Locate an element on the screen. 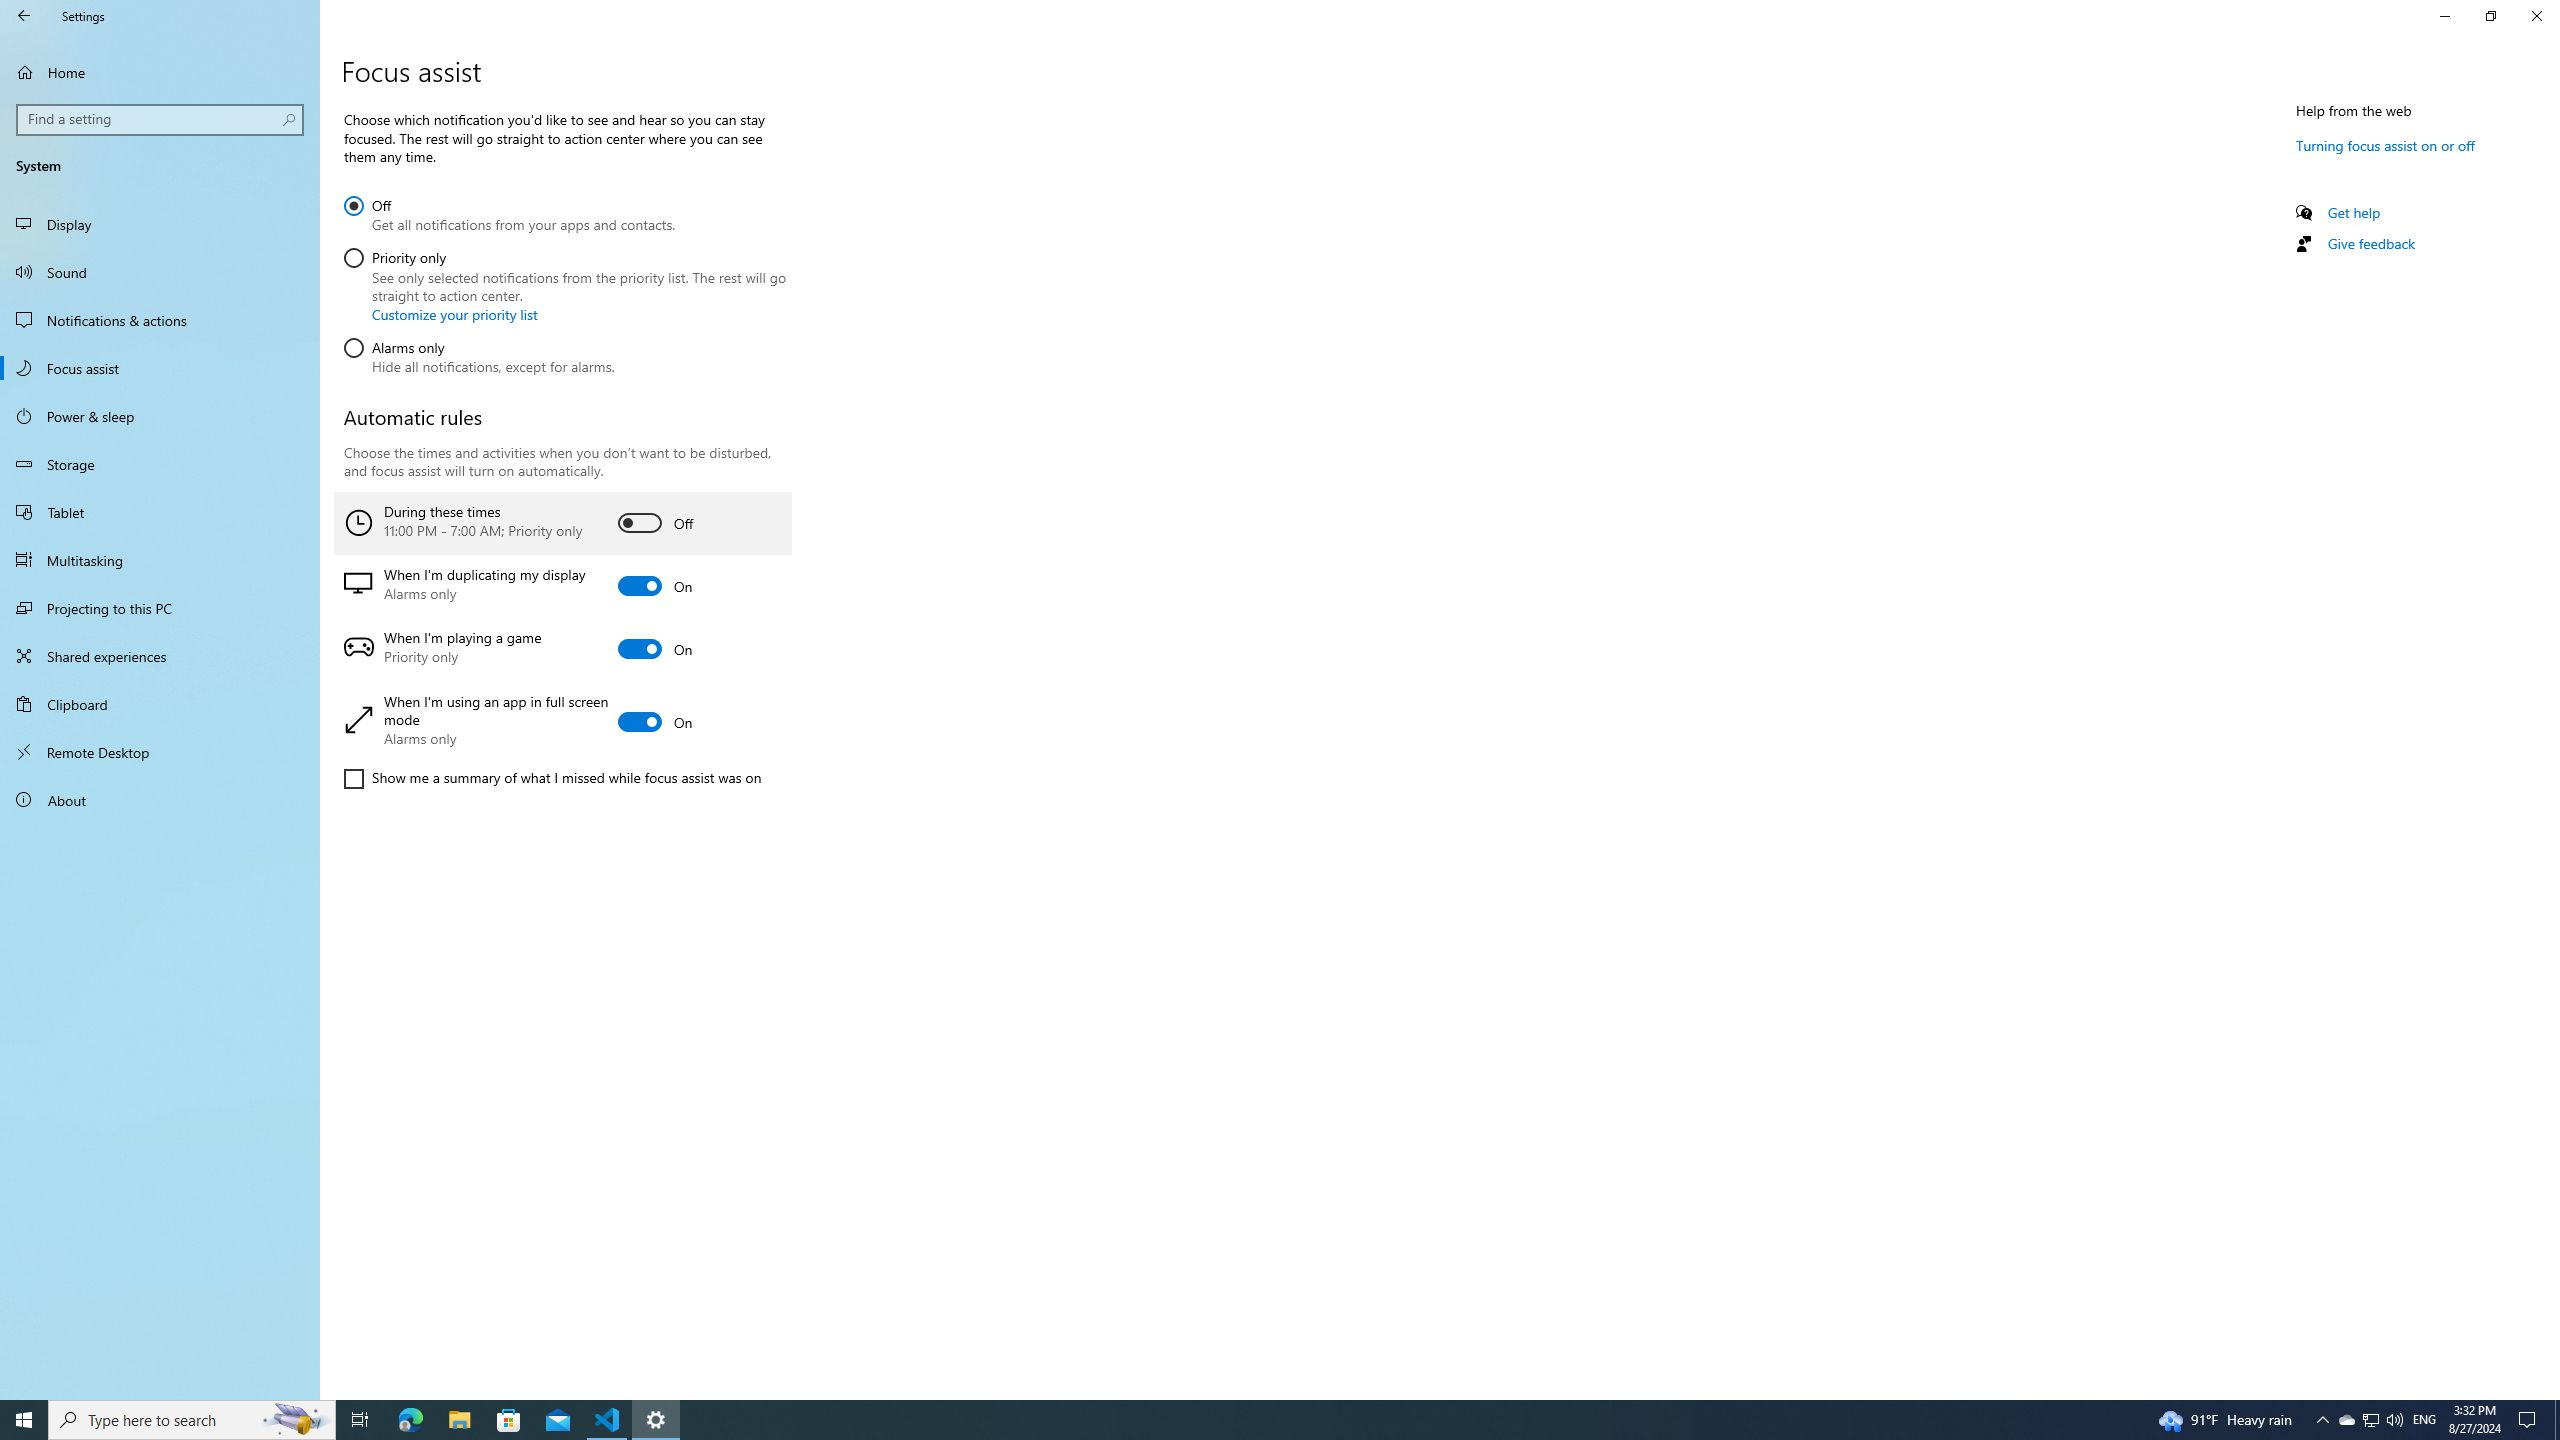 The width and height of the screenshot is (2560, 1440). When I'm duplicating my display is located at coordinates (562, 586).